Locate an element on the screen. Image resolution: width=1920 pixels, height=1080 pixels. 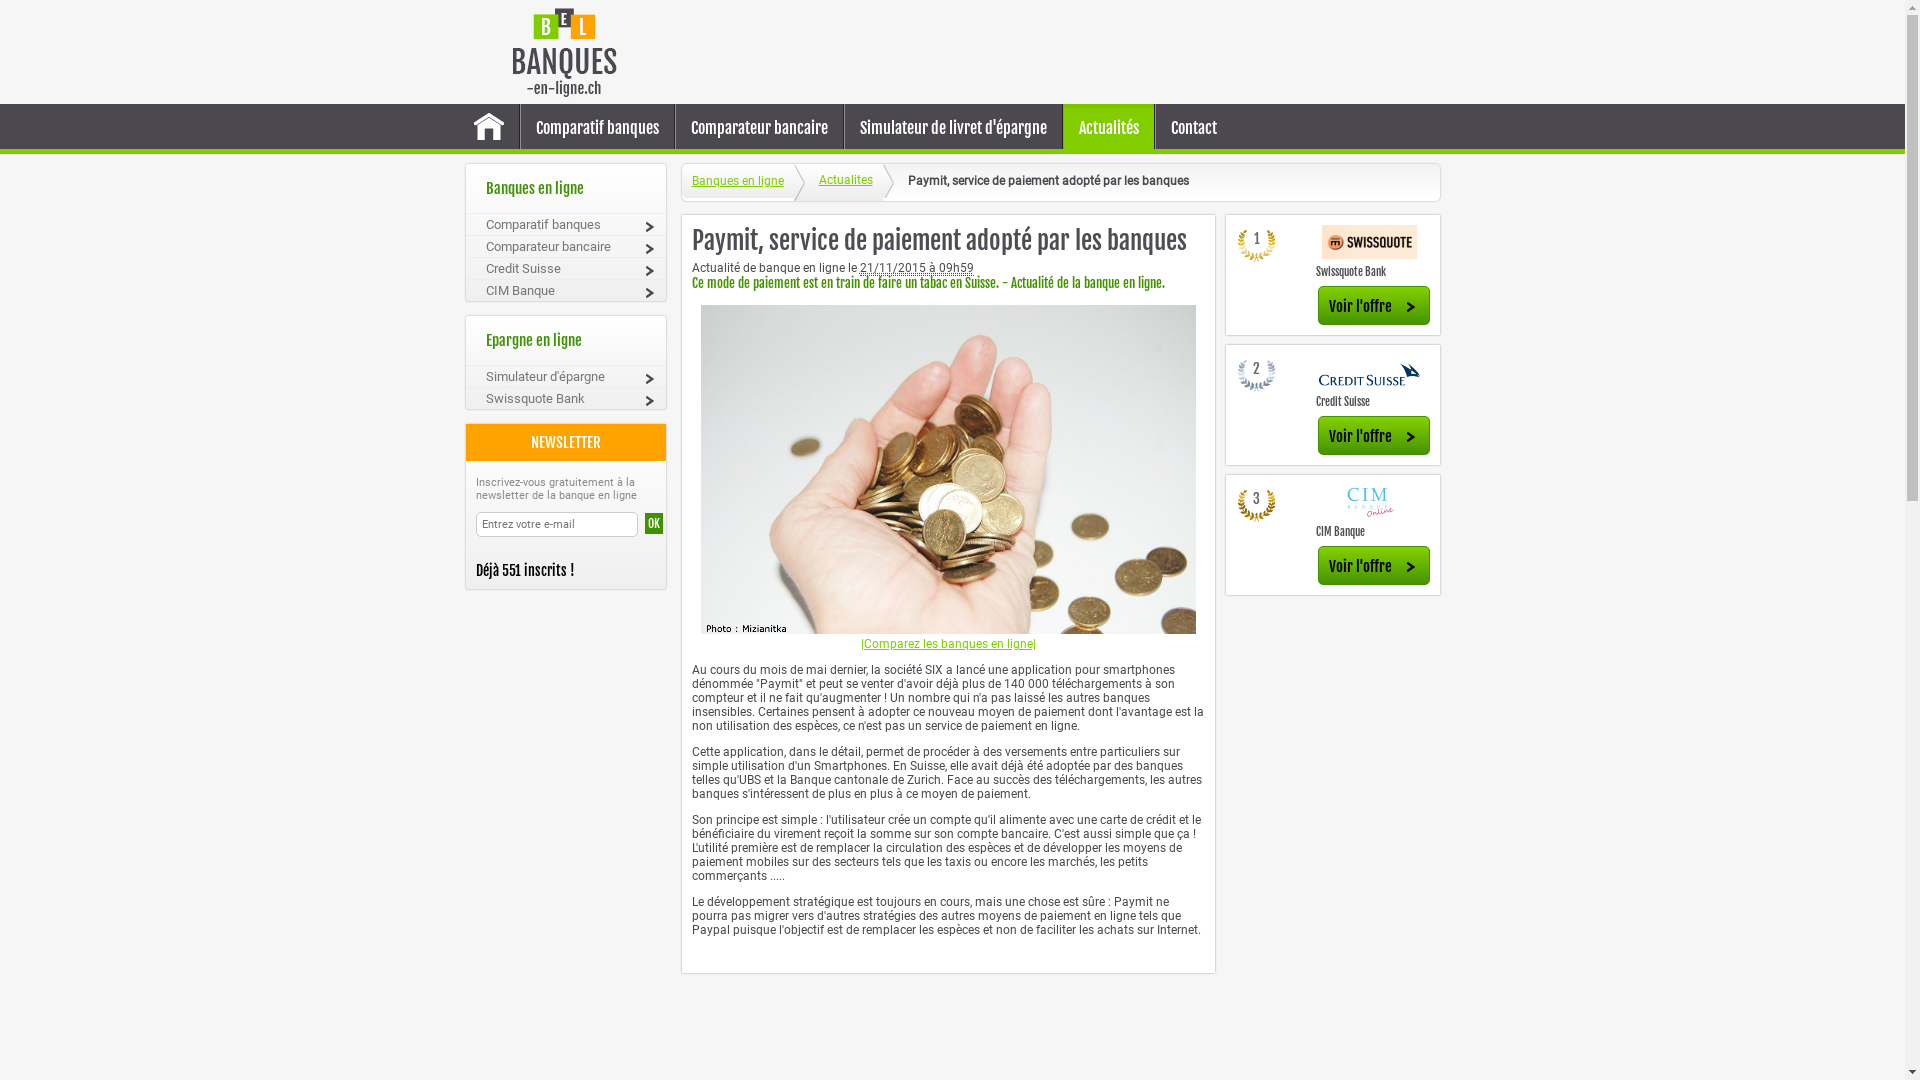
3 is located at coordinates (1257, 508).